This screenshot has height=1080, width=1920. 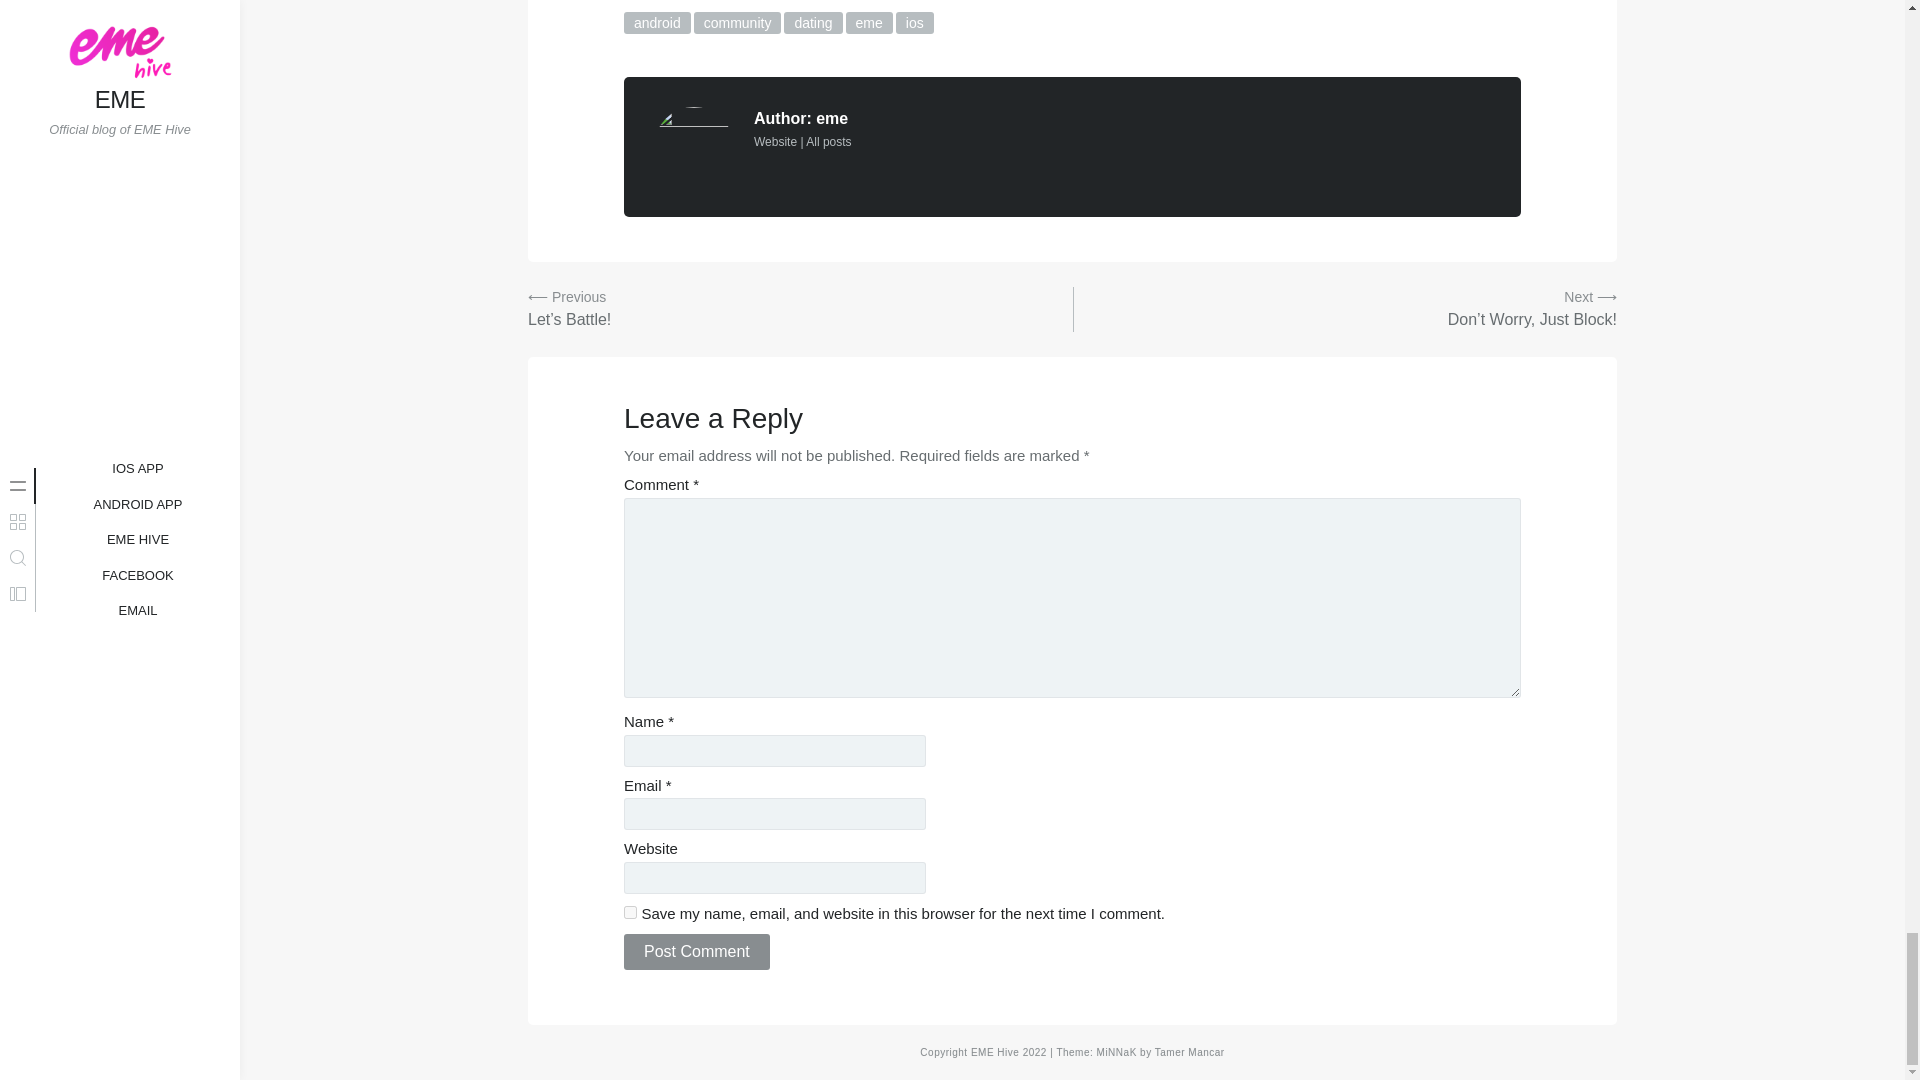 What do you see at coordinates (658, 22) in the screenshot?
I see `android` at bounding box center [658, 22].